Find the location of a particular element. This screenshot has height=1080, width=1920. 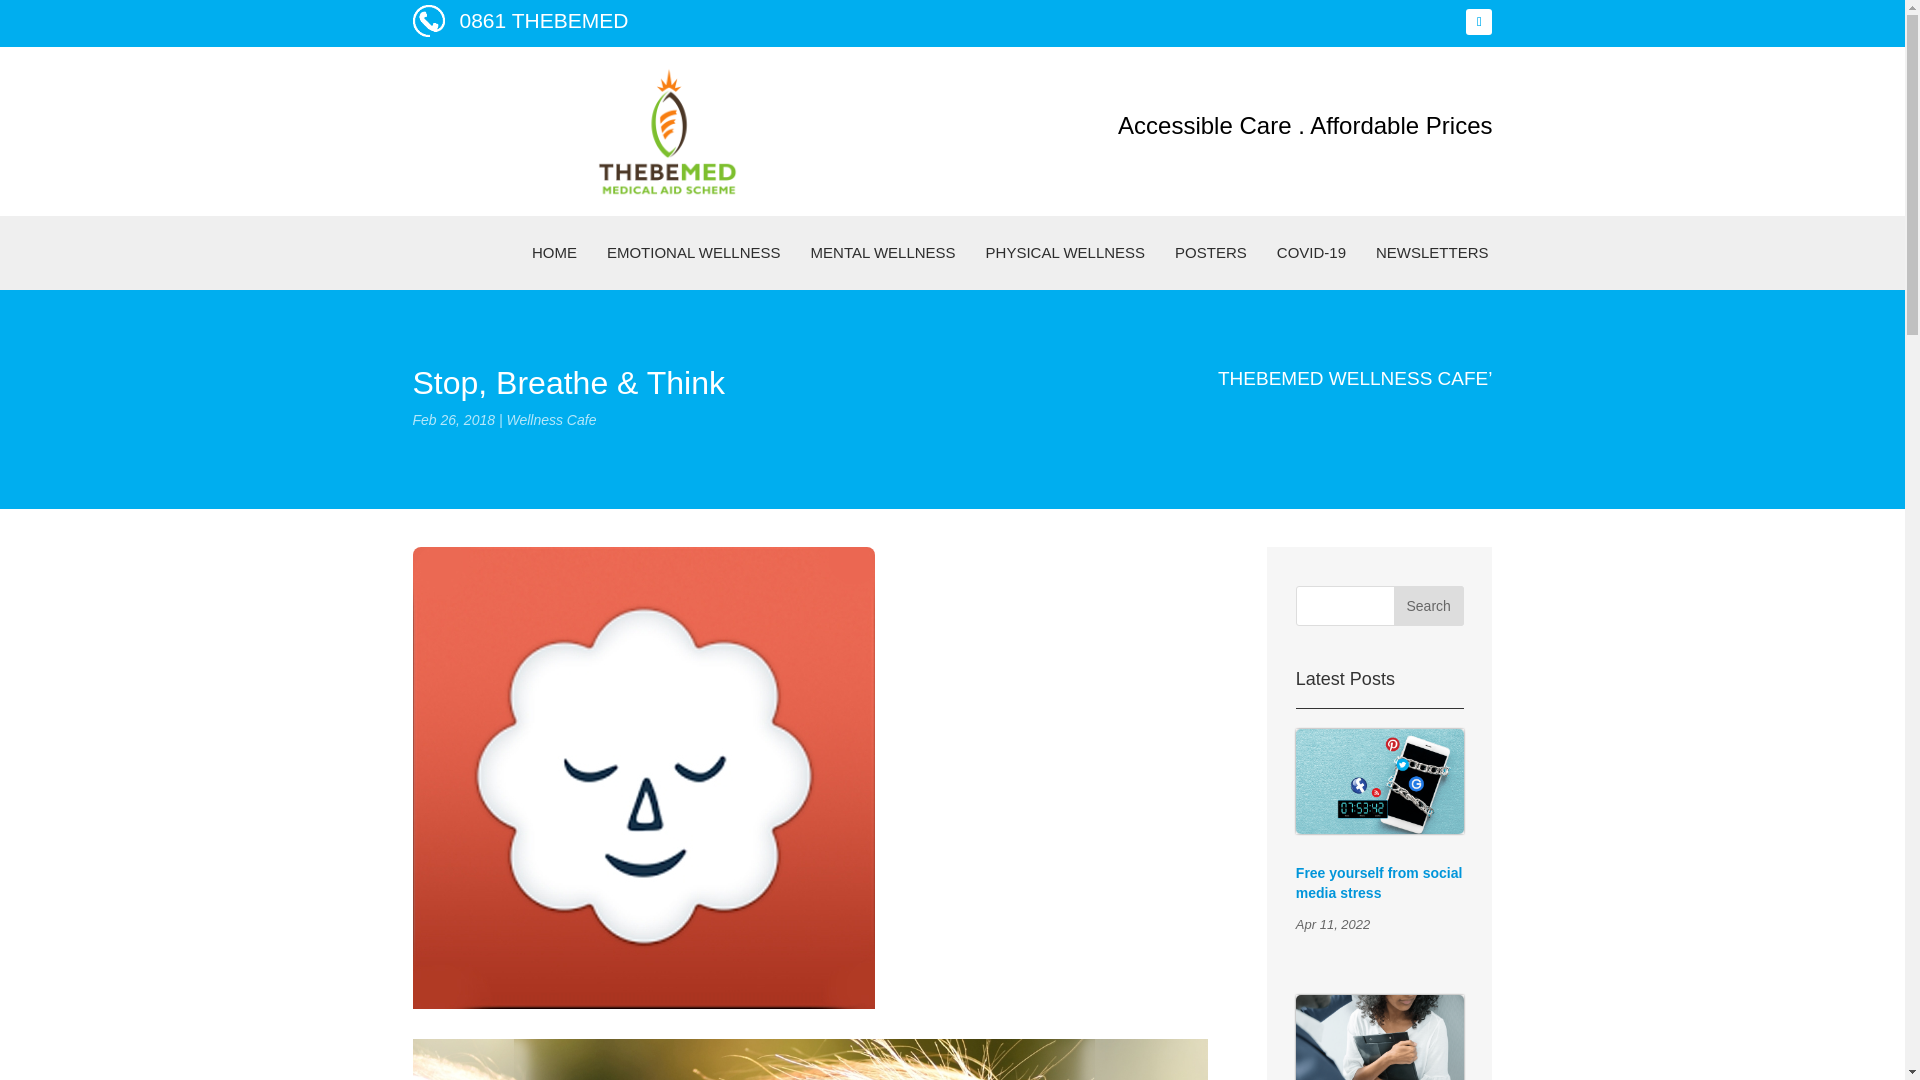

Thebemed Logo is located at coordinates (667, 130).